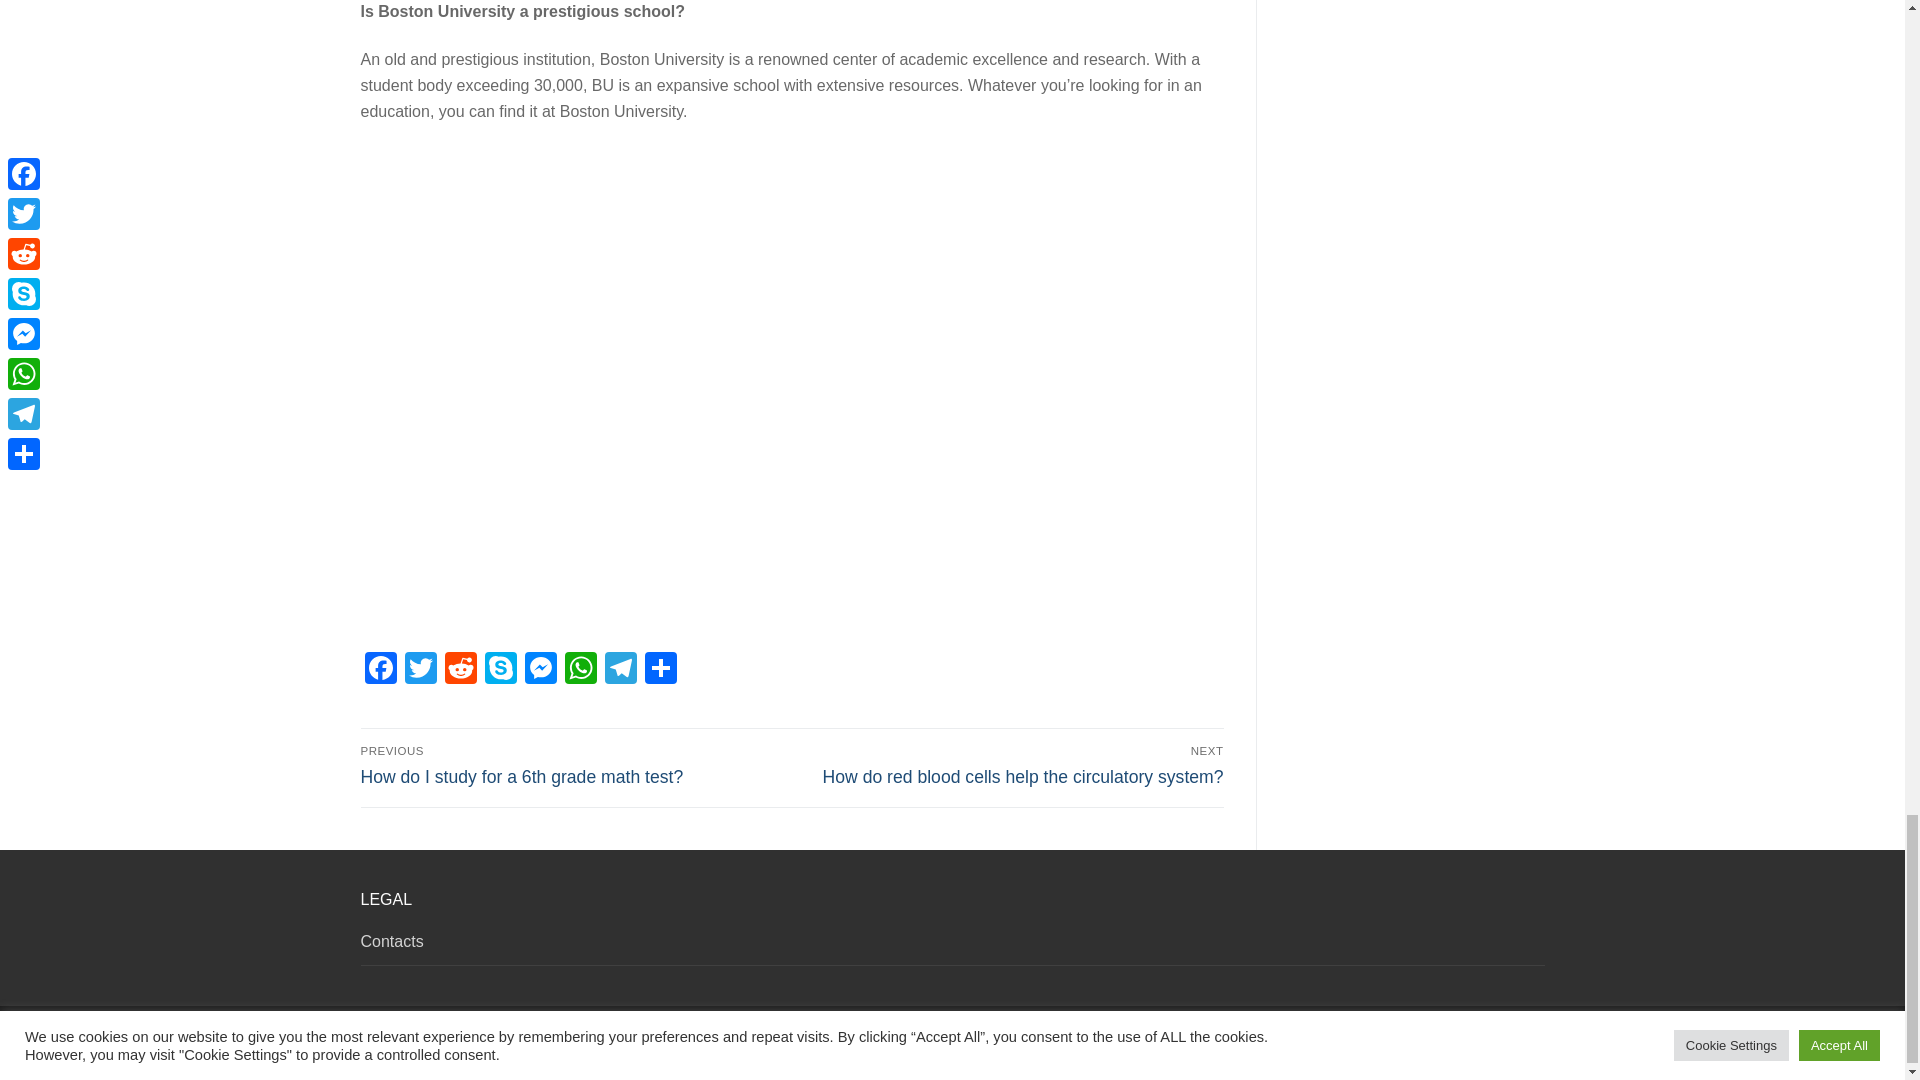  What do you see at coordinates (460, 670) in the screenshot?
I see `Reddit` at bounding box center [460, 670].